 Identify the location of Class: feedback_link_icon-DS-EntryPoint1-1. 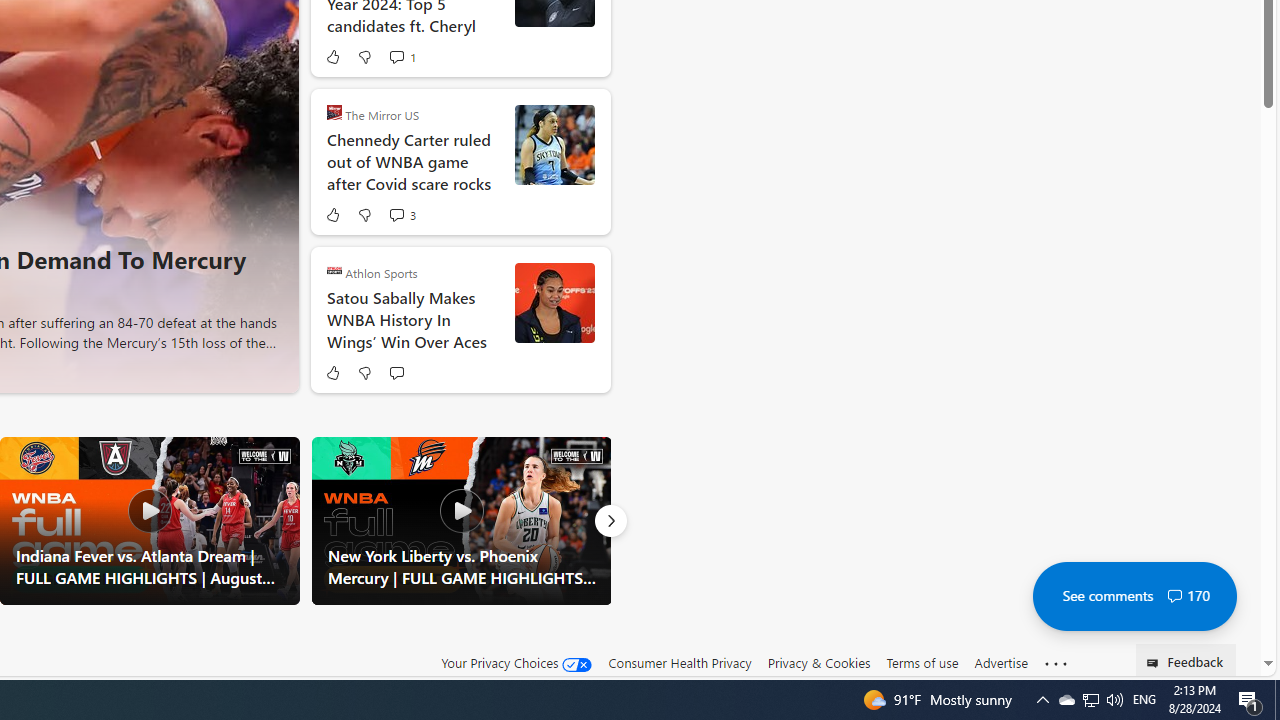
(1156, 663).